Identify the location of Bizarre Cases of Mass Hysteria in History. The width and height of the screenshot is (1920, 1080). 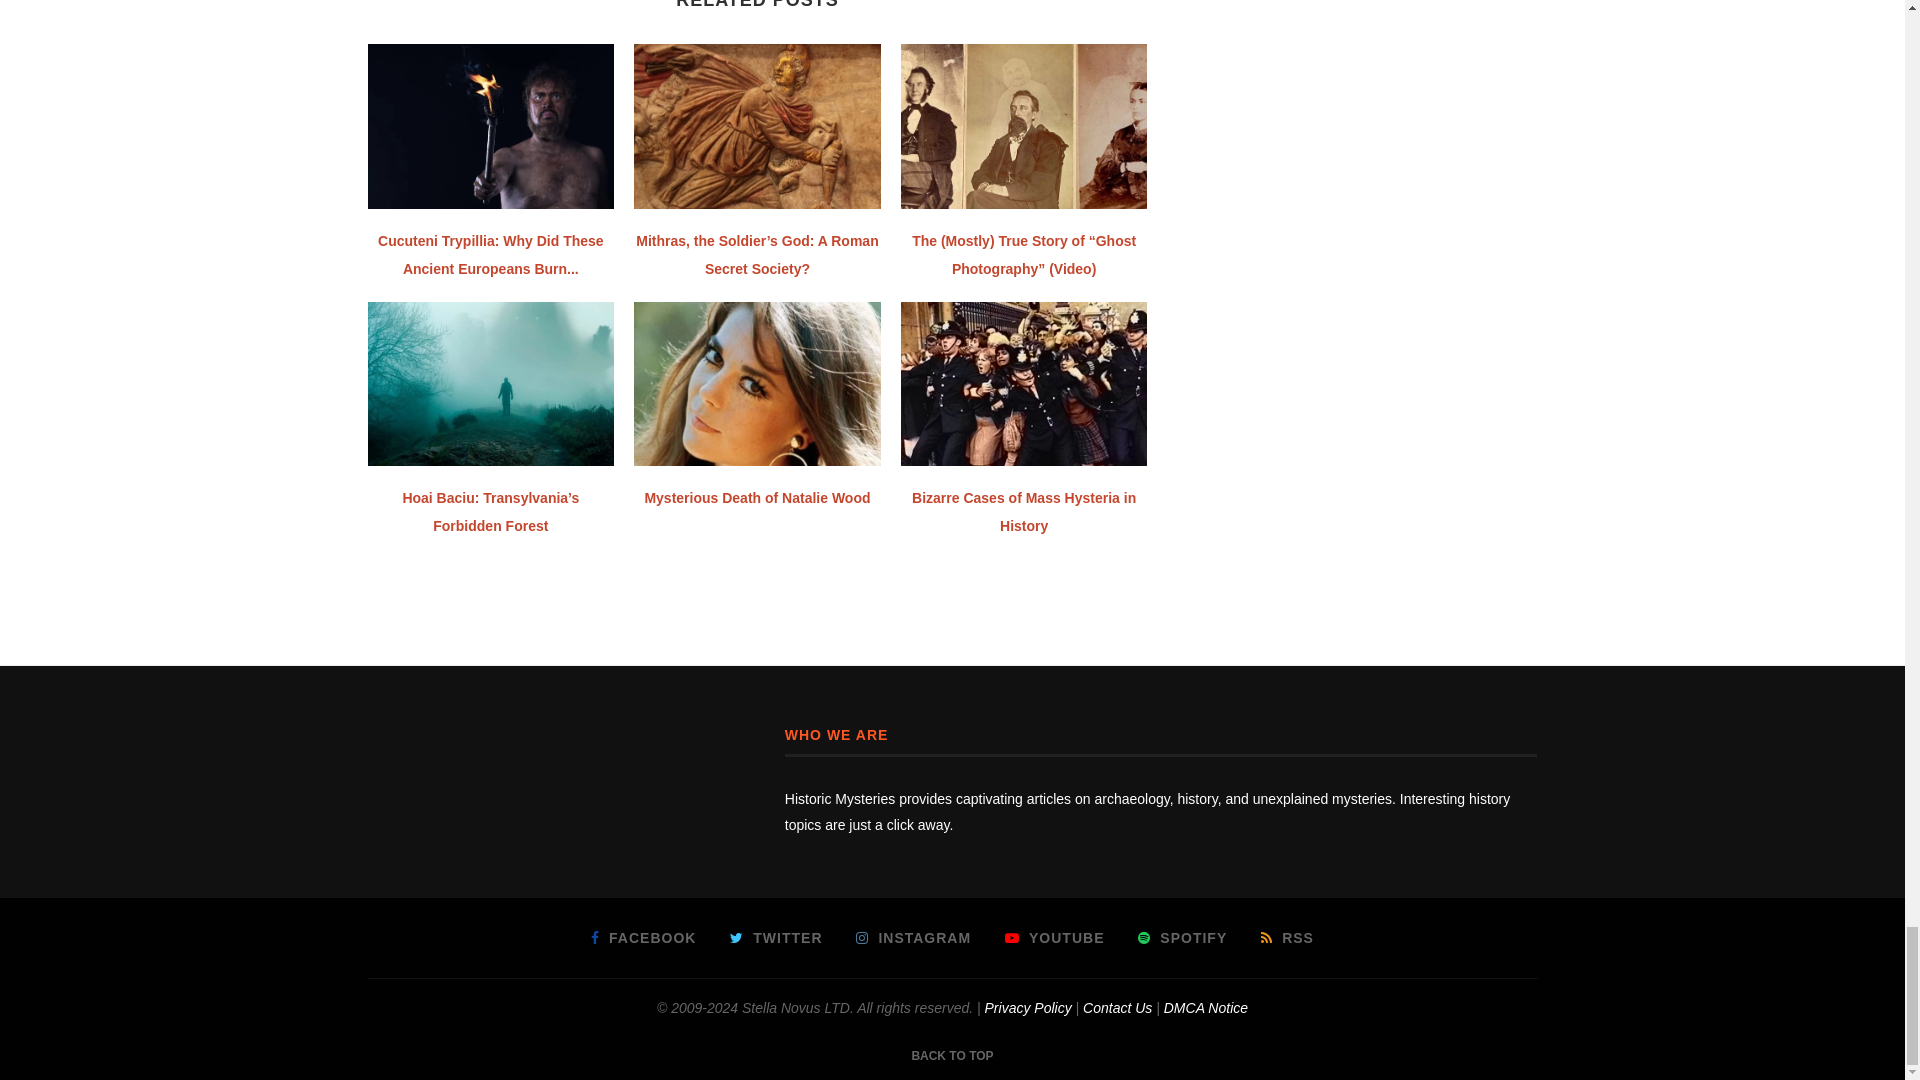
(1024, 384).